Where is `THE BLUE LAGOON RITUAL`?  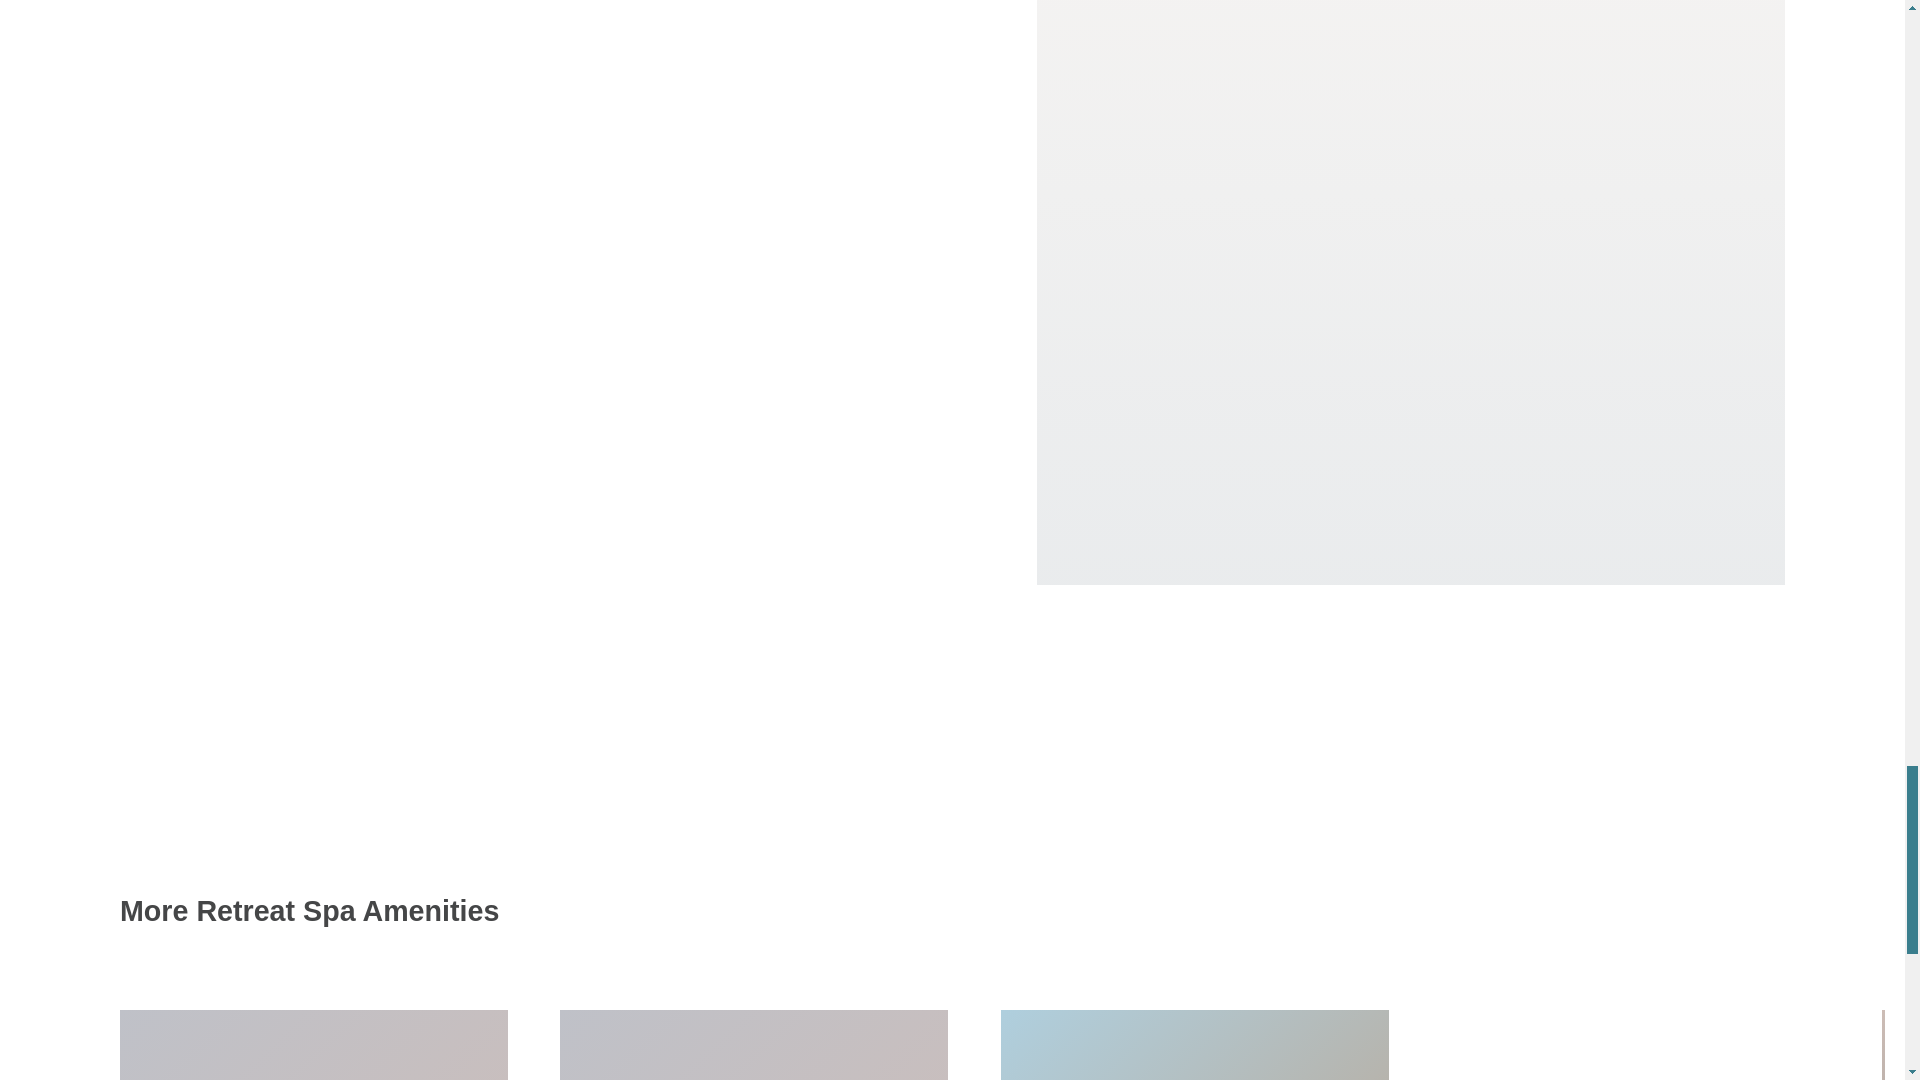
THE BLUE LAGOON RITUAL is located at coordinates (314, 1044).